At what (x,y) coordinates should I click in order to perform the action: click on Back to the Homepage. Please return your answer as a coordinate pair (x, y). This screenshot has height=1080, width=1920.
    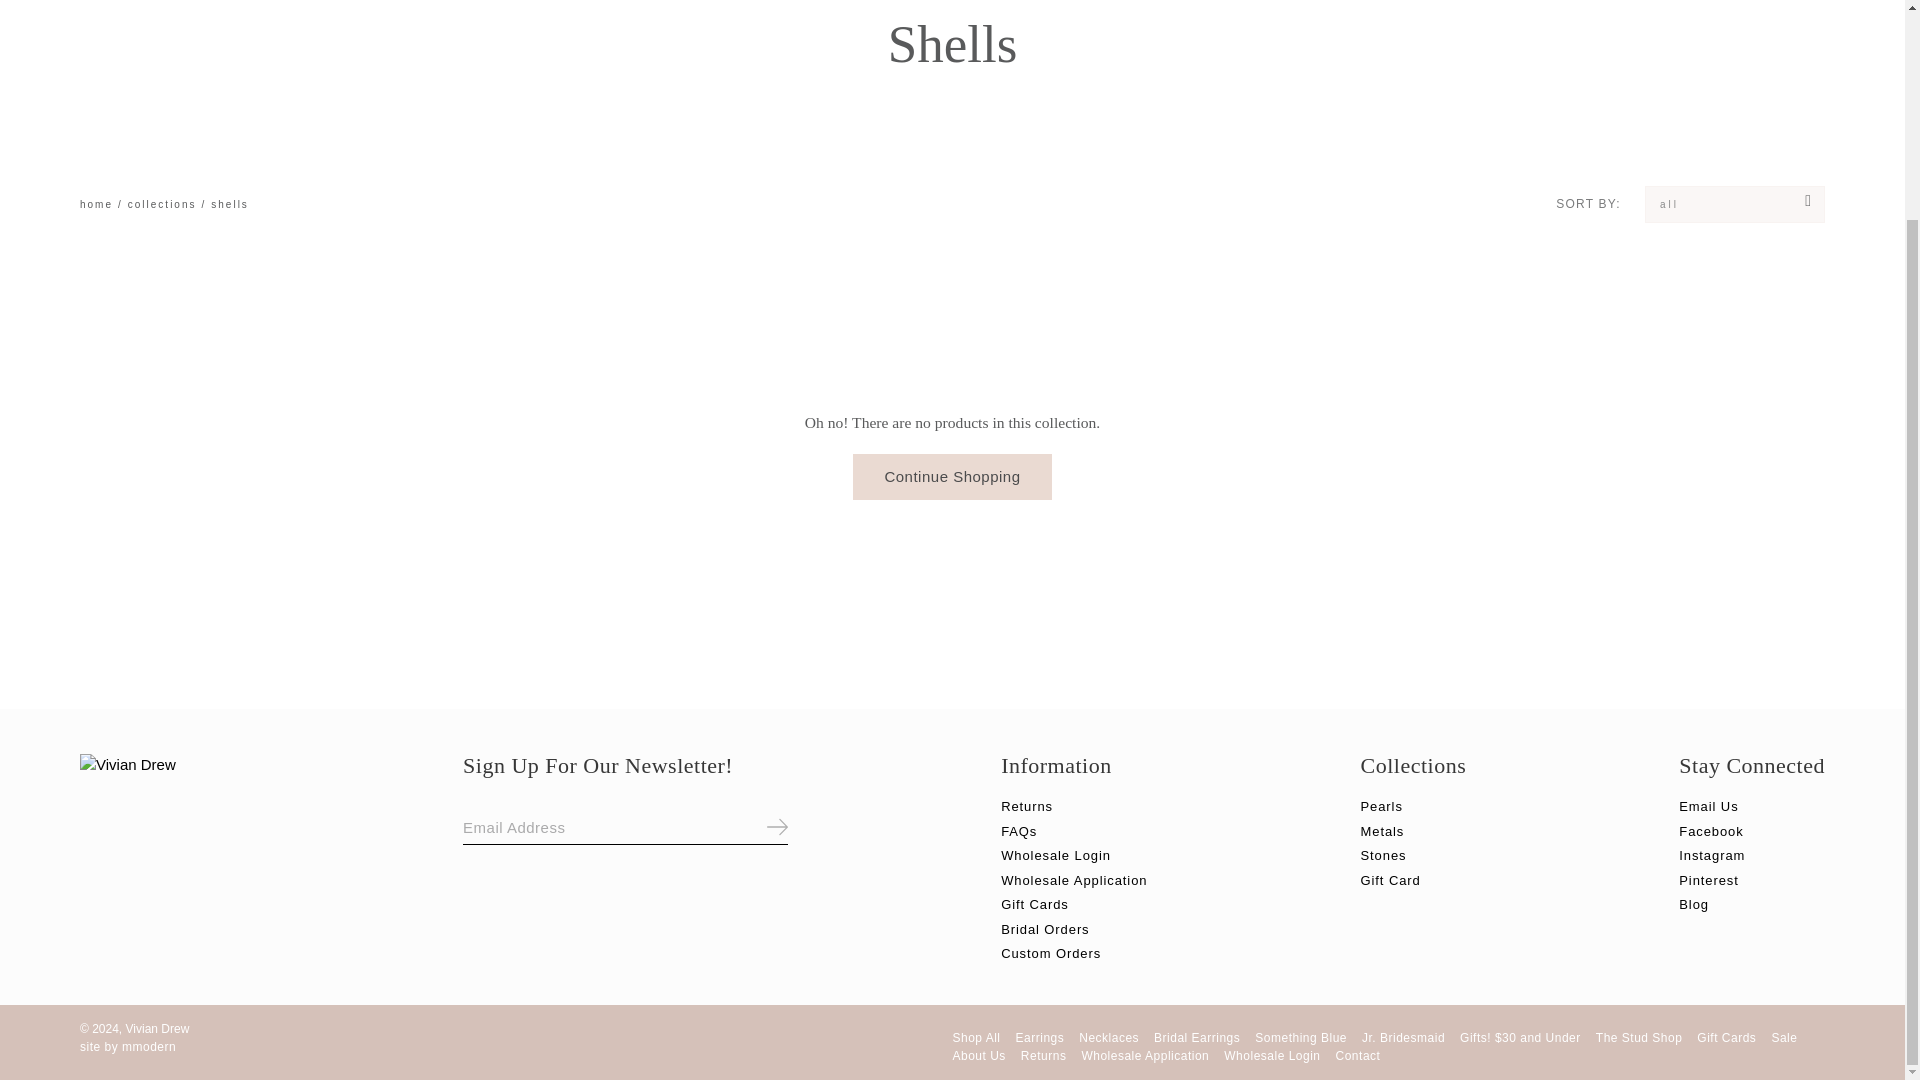
    Looking at the image, I should click on (96, 204).